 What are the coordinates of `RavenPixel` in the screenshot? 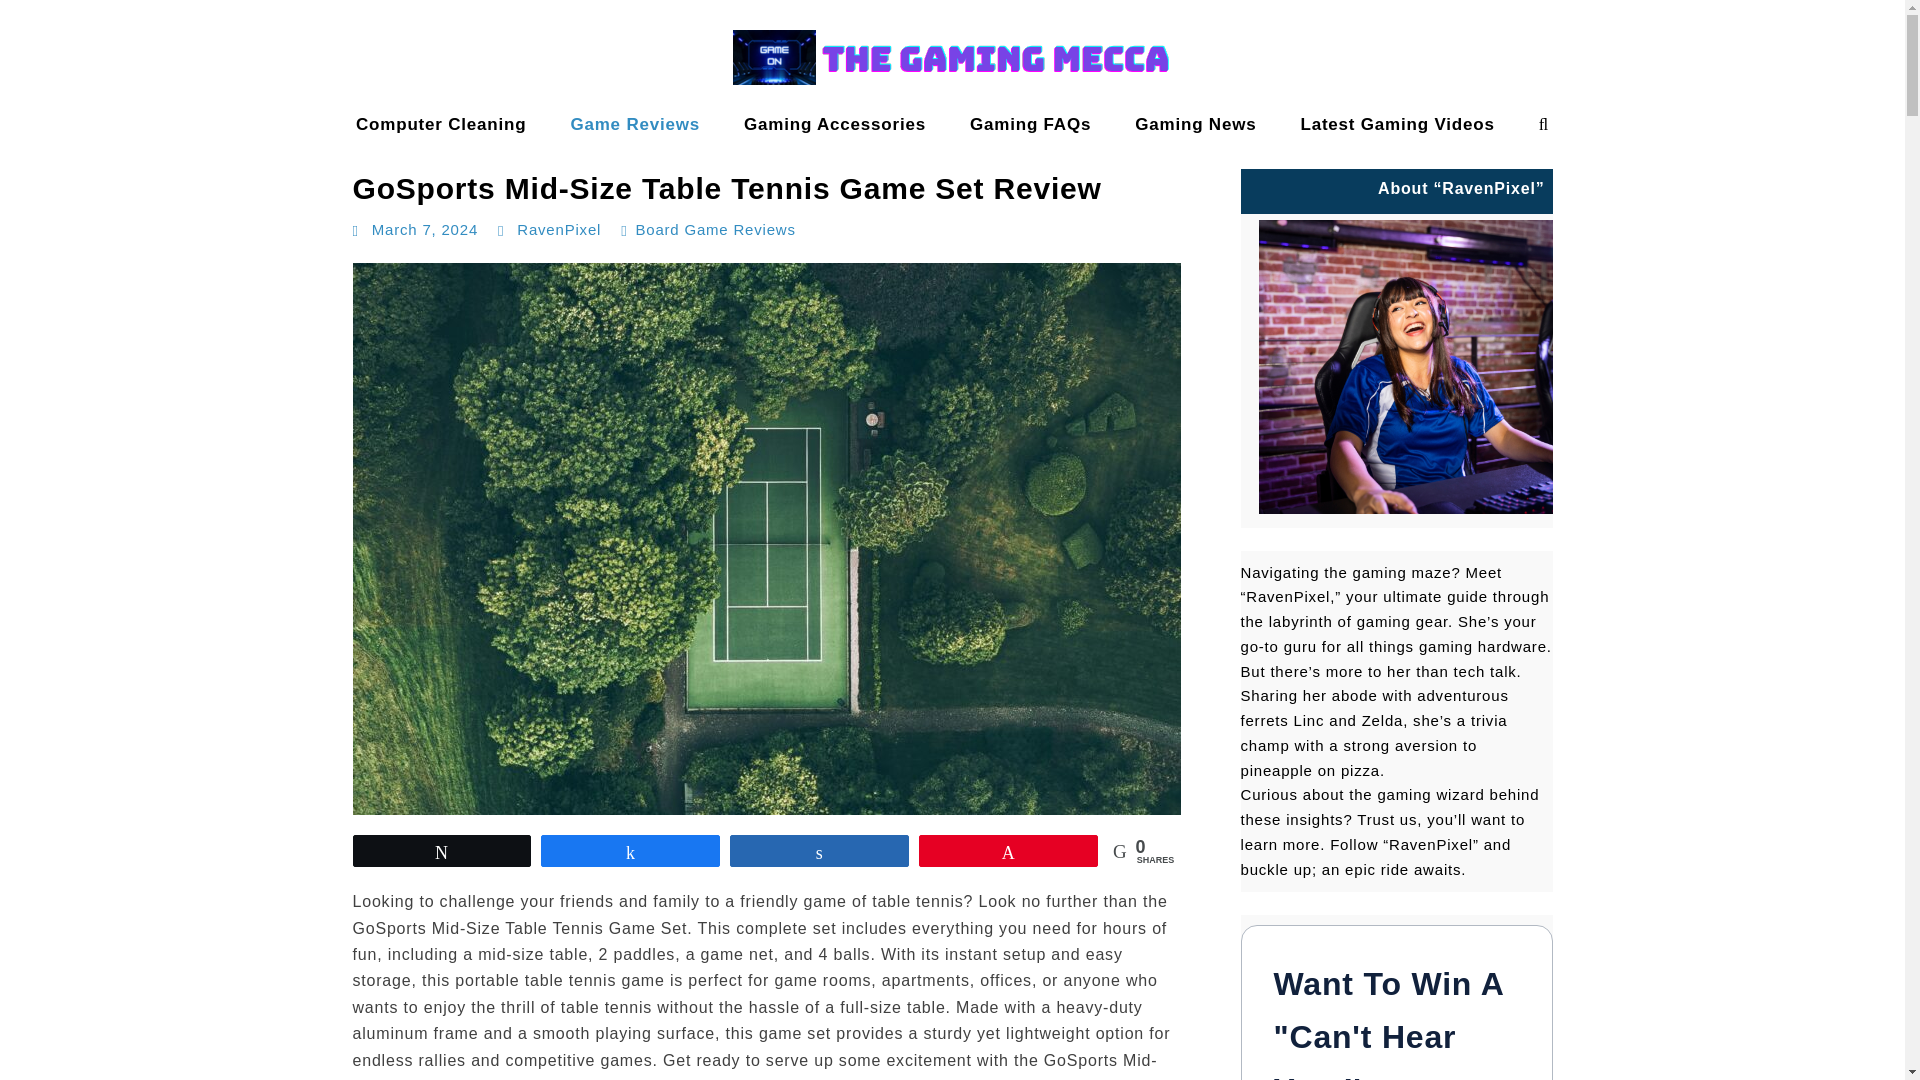 It's located at (558, 229).